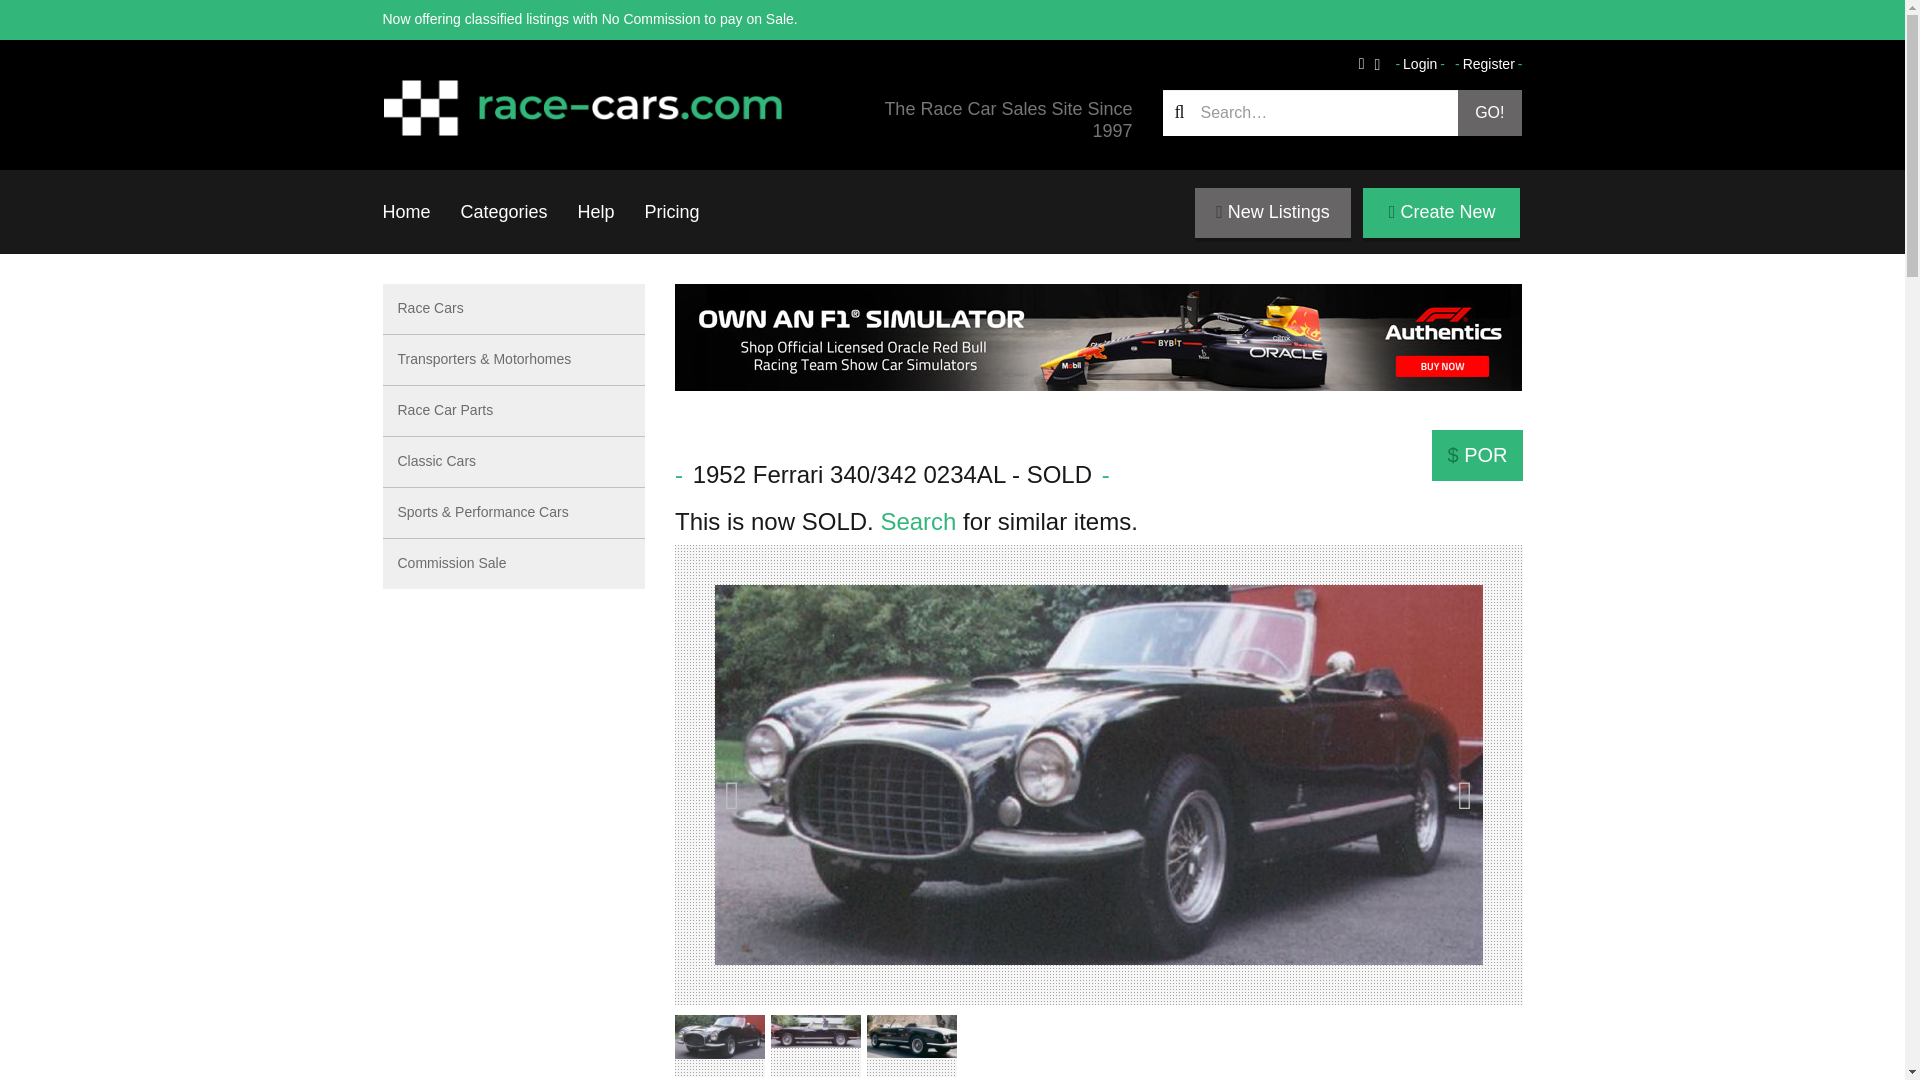 The width and height of the screenshot is (1920, 1080). I want to click on Search, so click(918, 520).